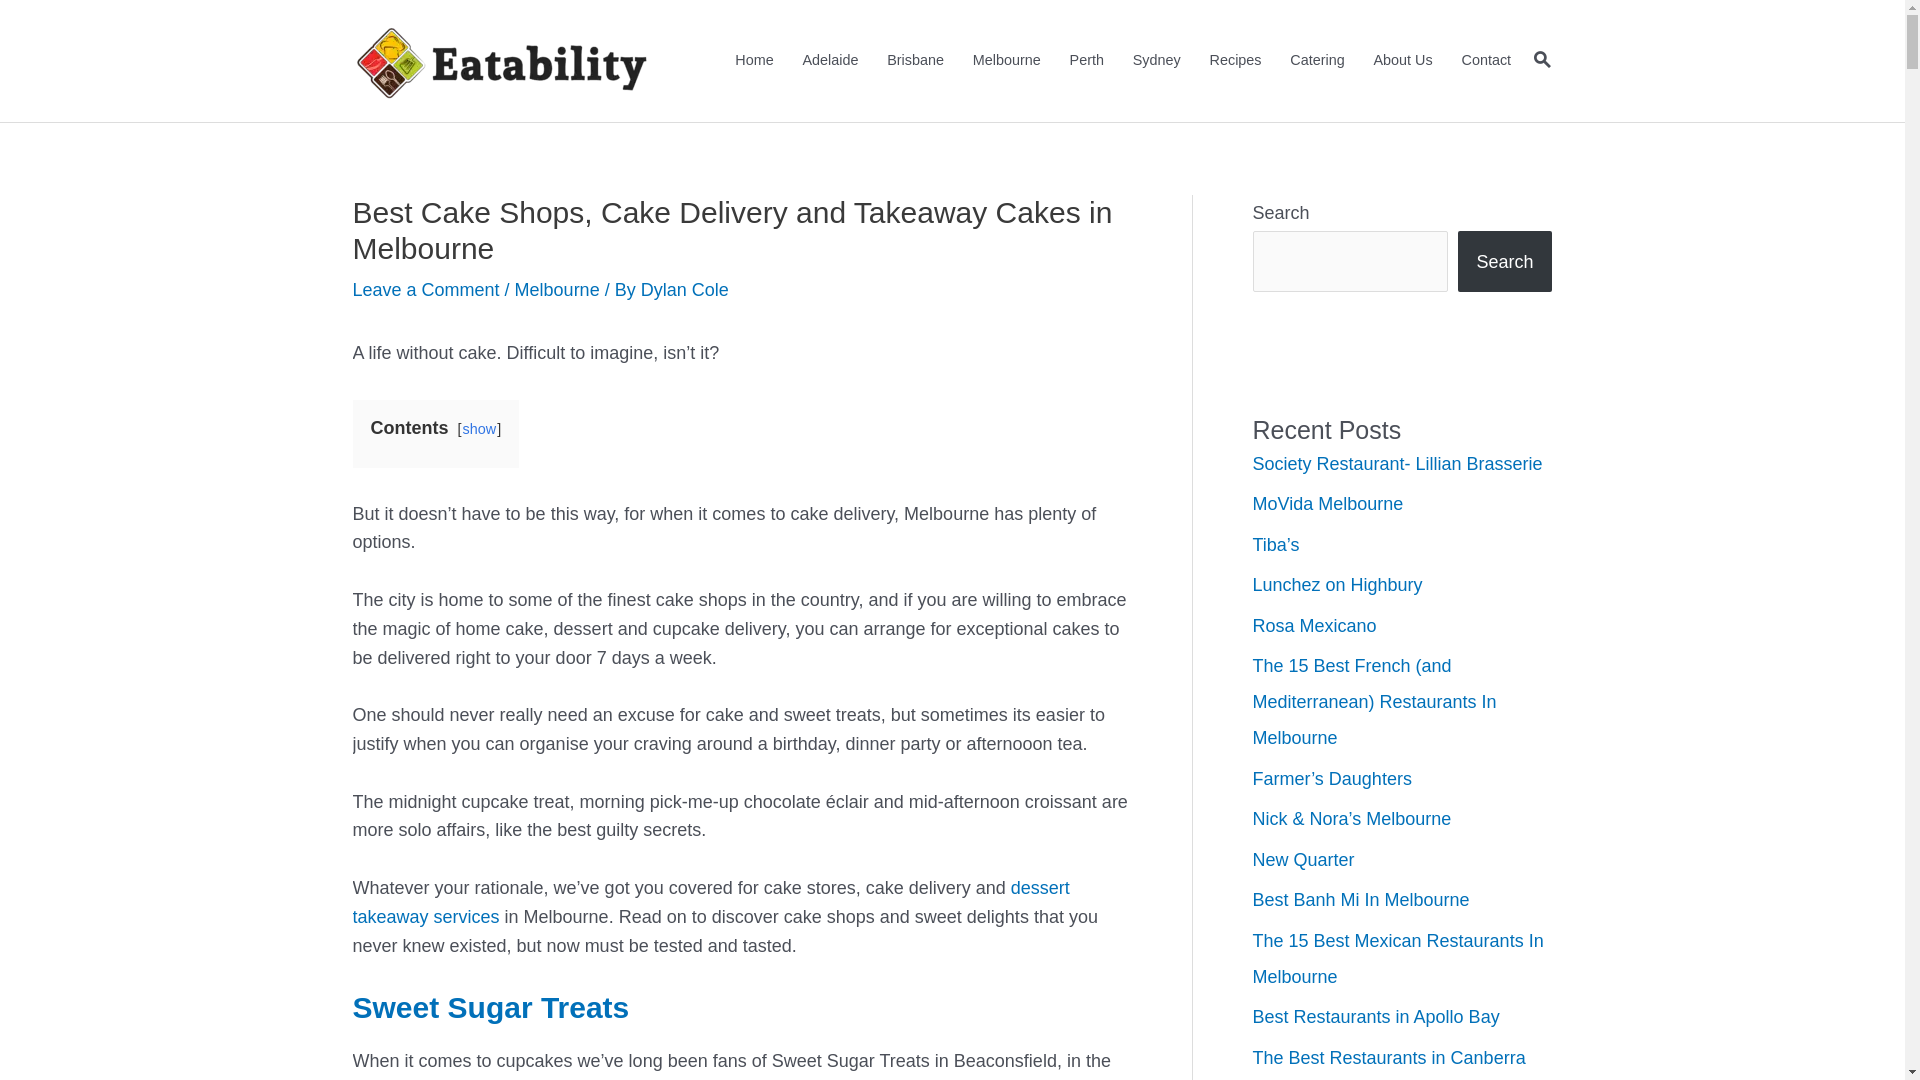 The width and height of the screenshot is (1920, 1080). What do you see at coordinates (1328, 504) in the screenshot?
I see `MoVida Melbourne` at bounding box center [1328, 504].